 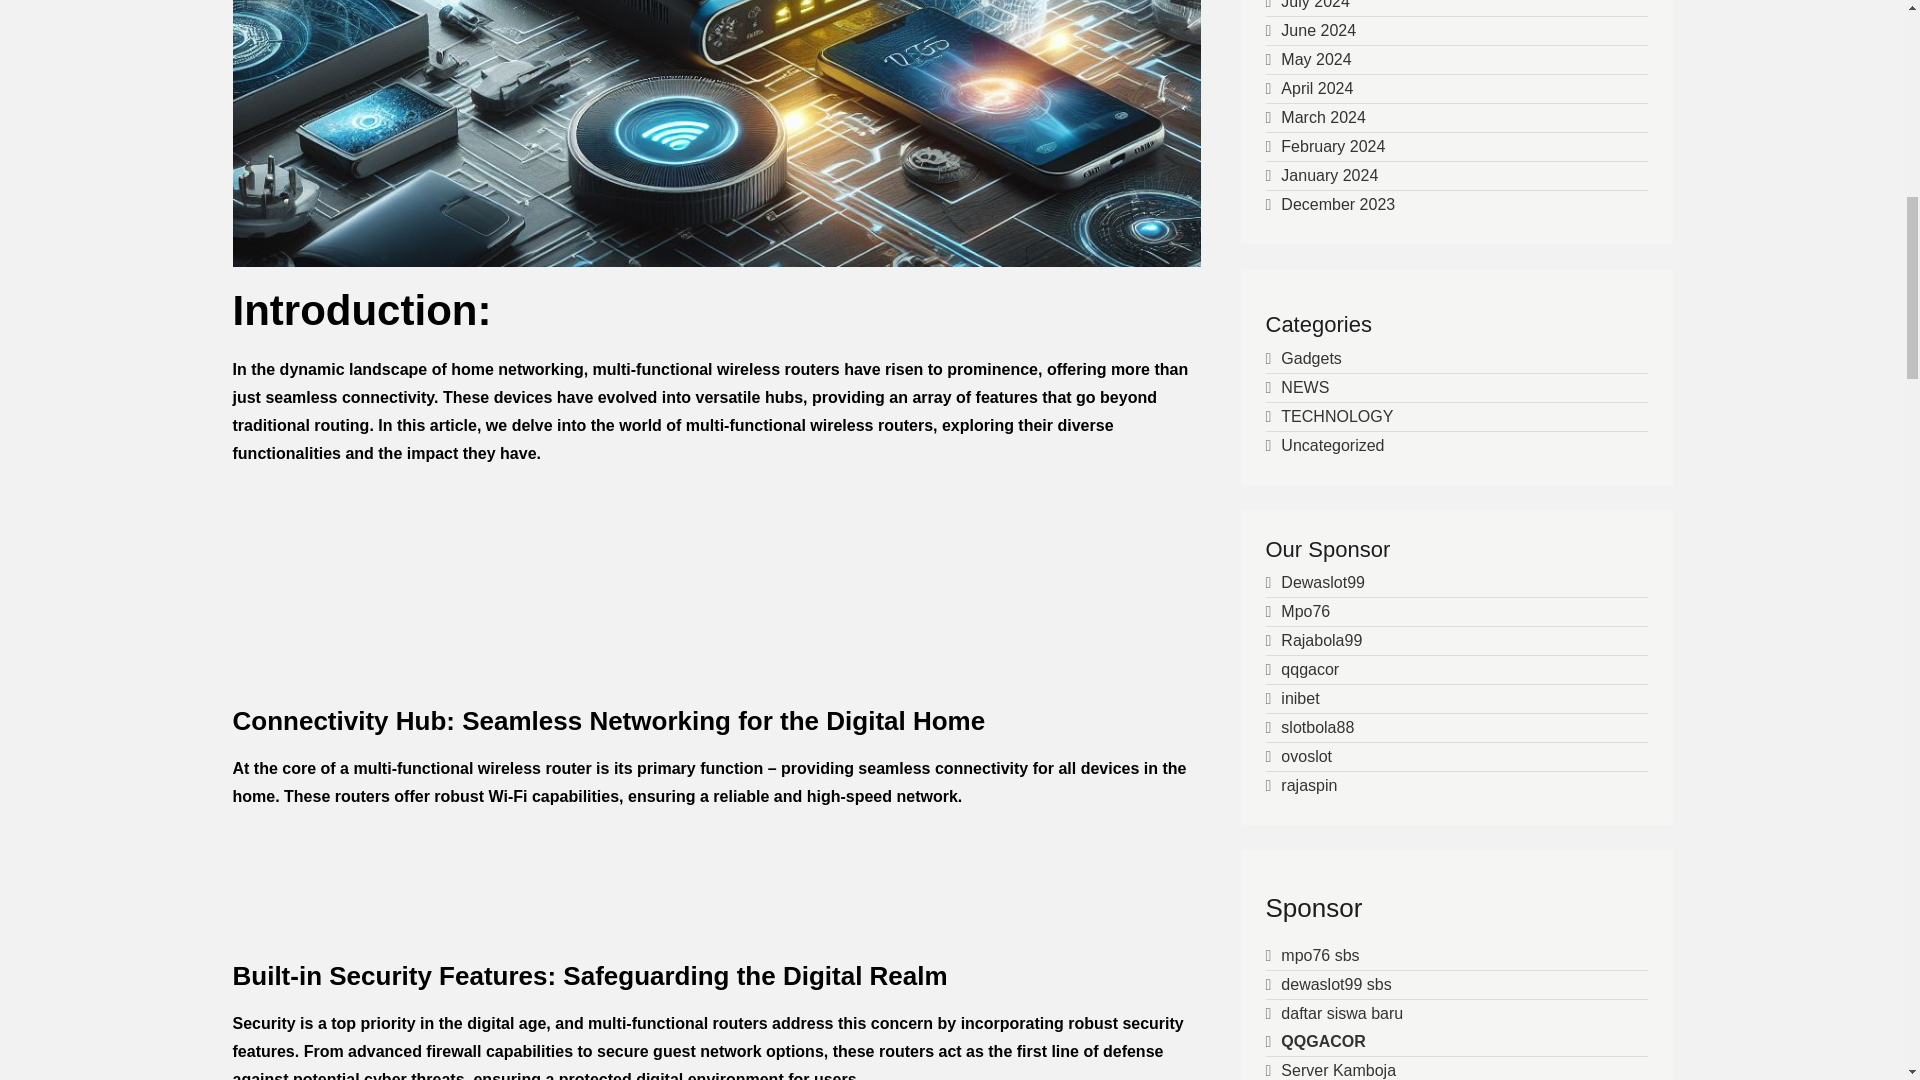 I want to click on July 2024, so click(x=1314, y=4).